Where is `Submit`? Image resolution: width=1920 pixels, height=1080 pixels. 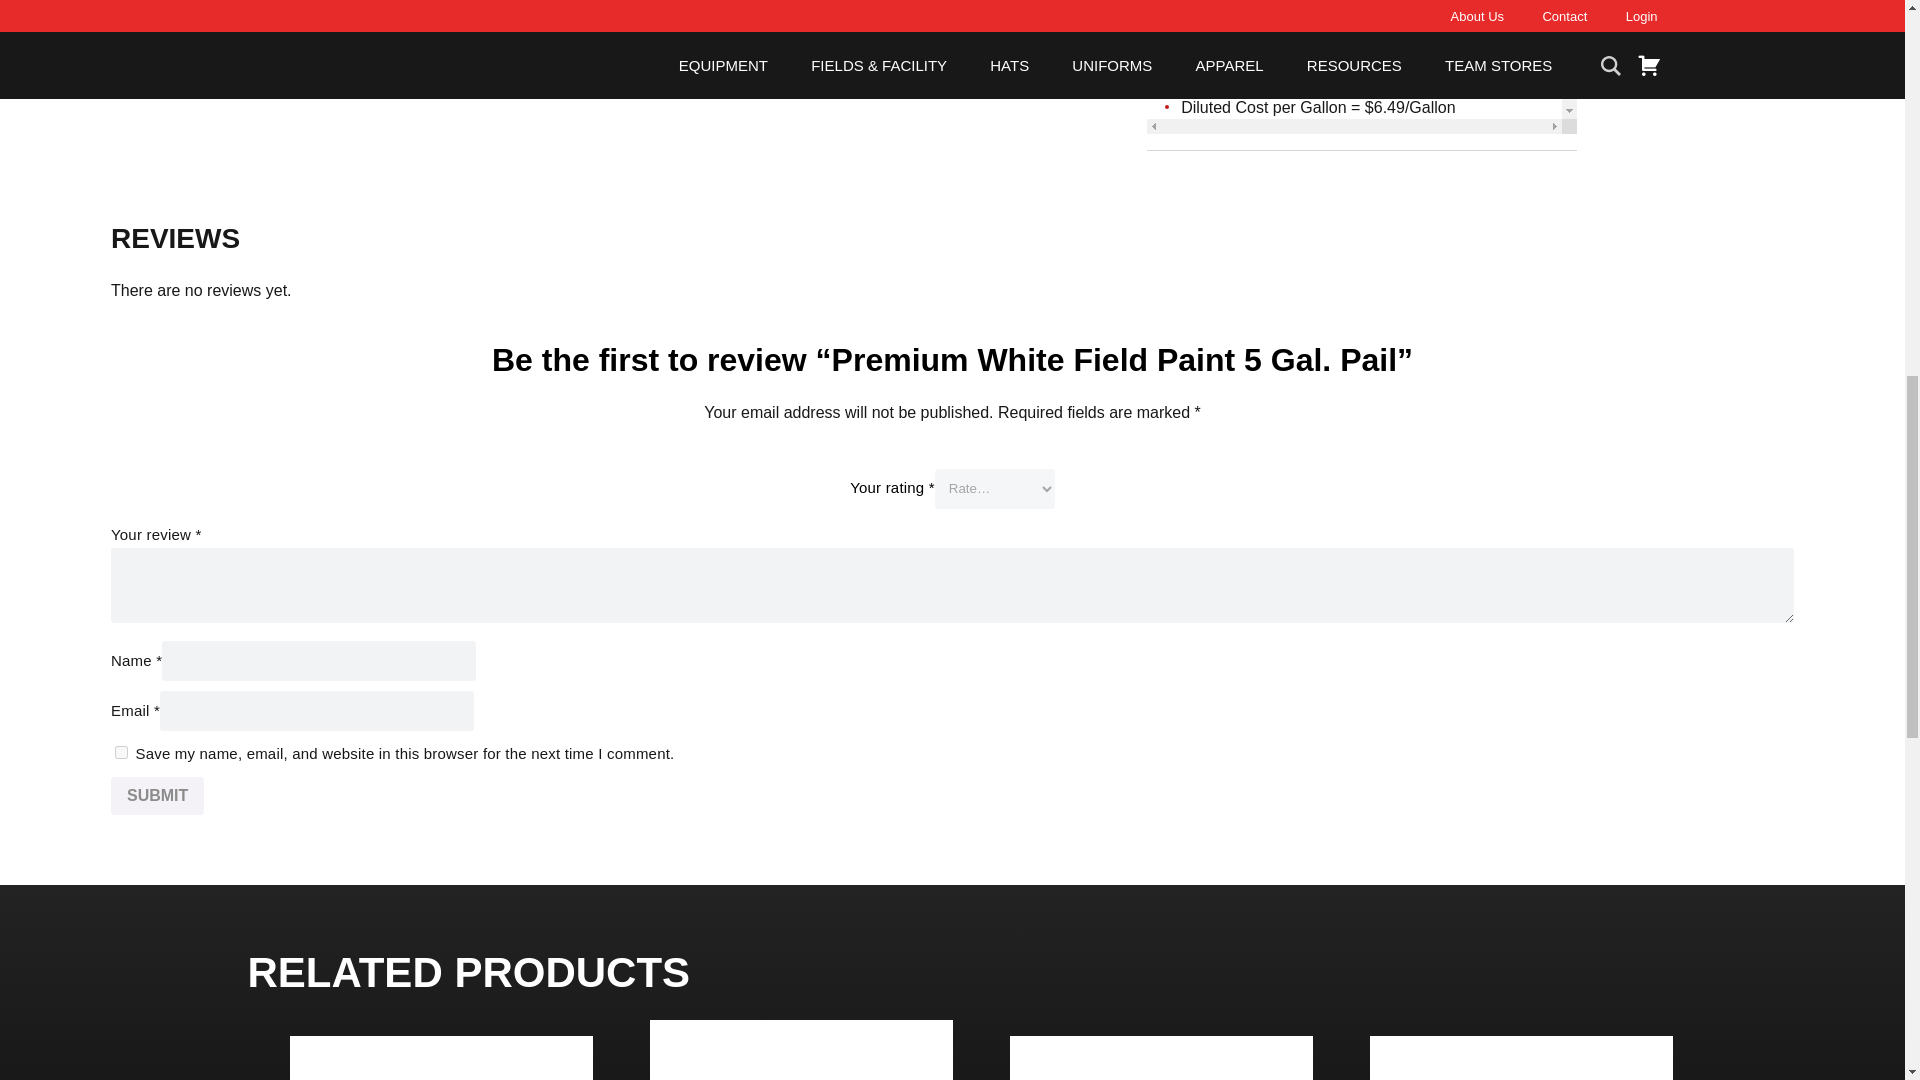
Submit is located at coordinates (157, 796).